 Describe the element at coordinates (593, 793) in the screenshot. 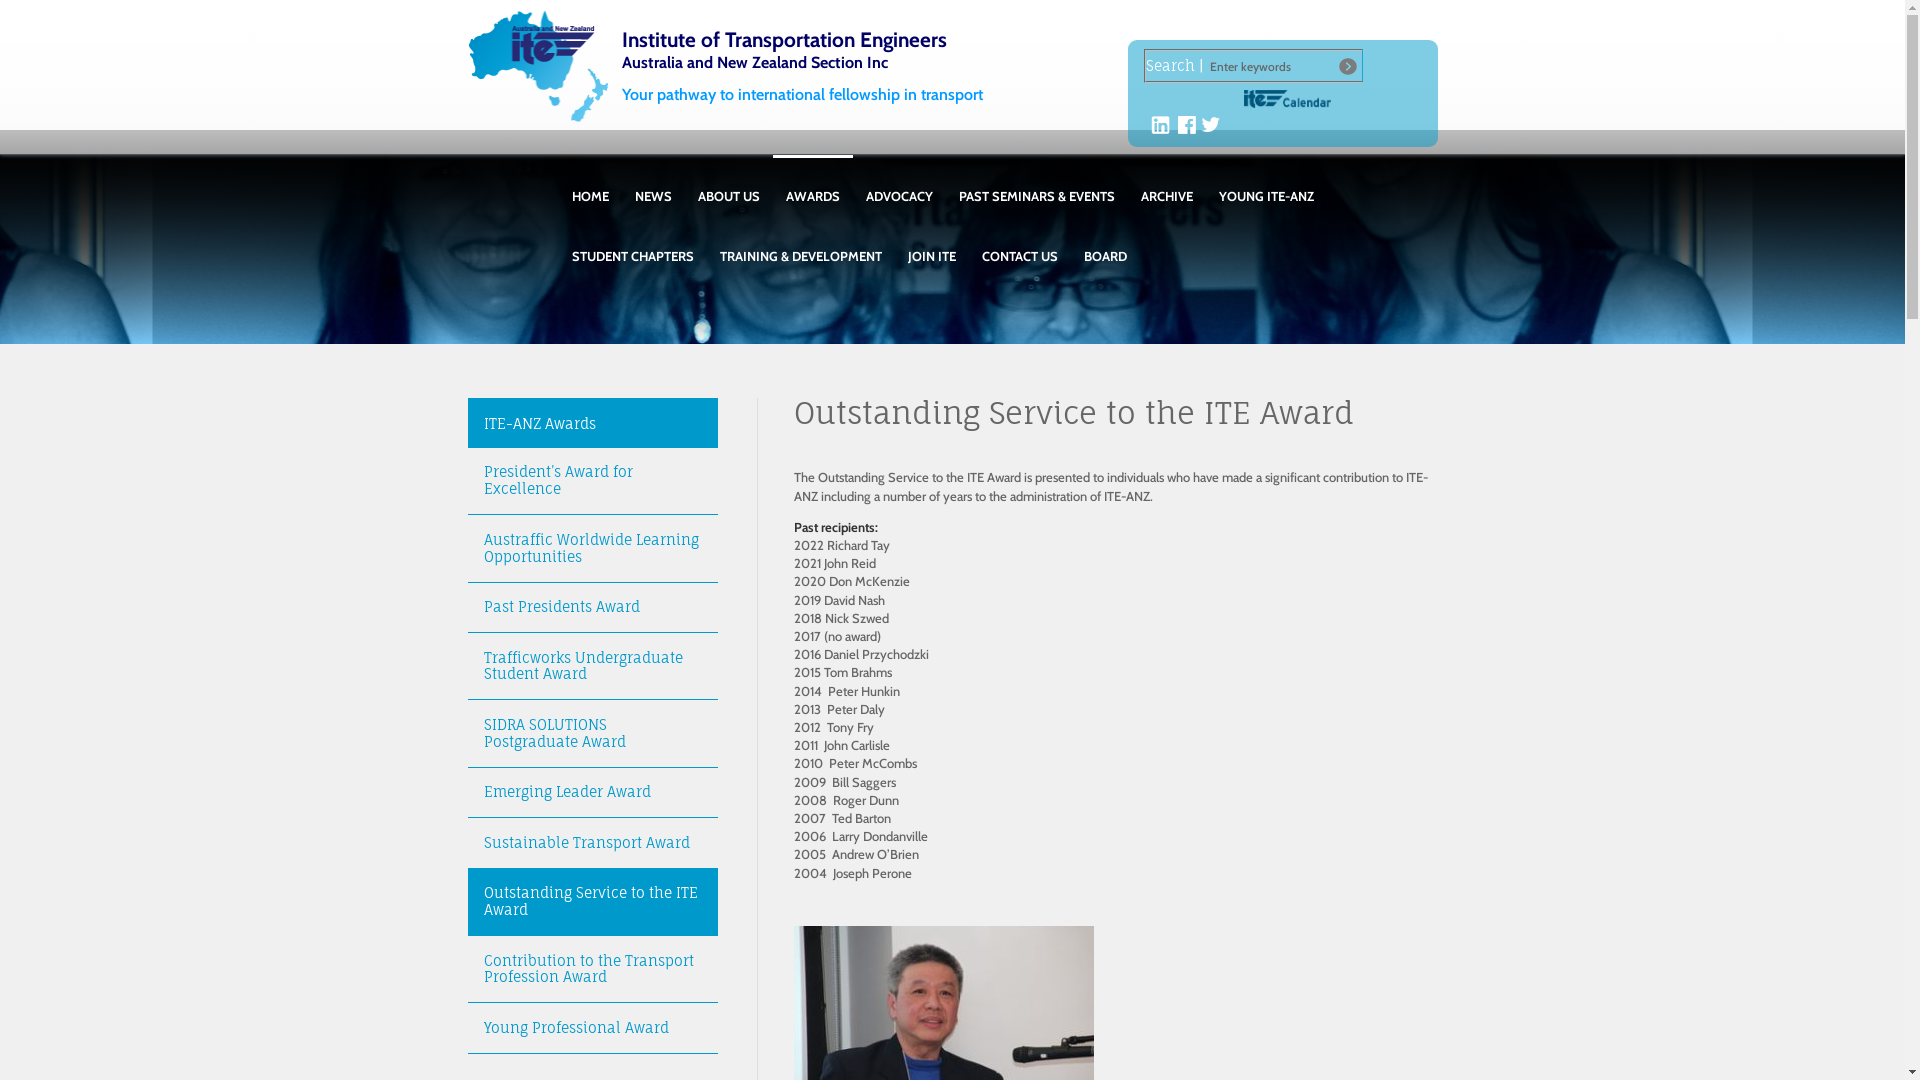

I see `Emerging Leader Award` at that location.